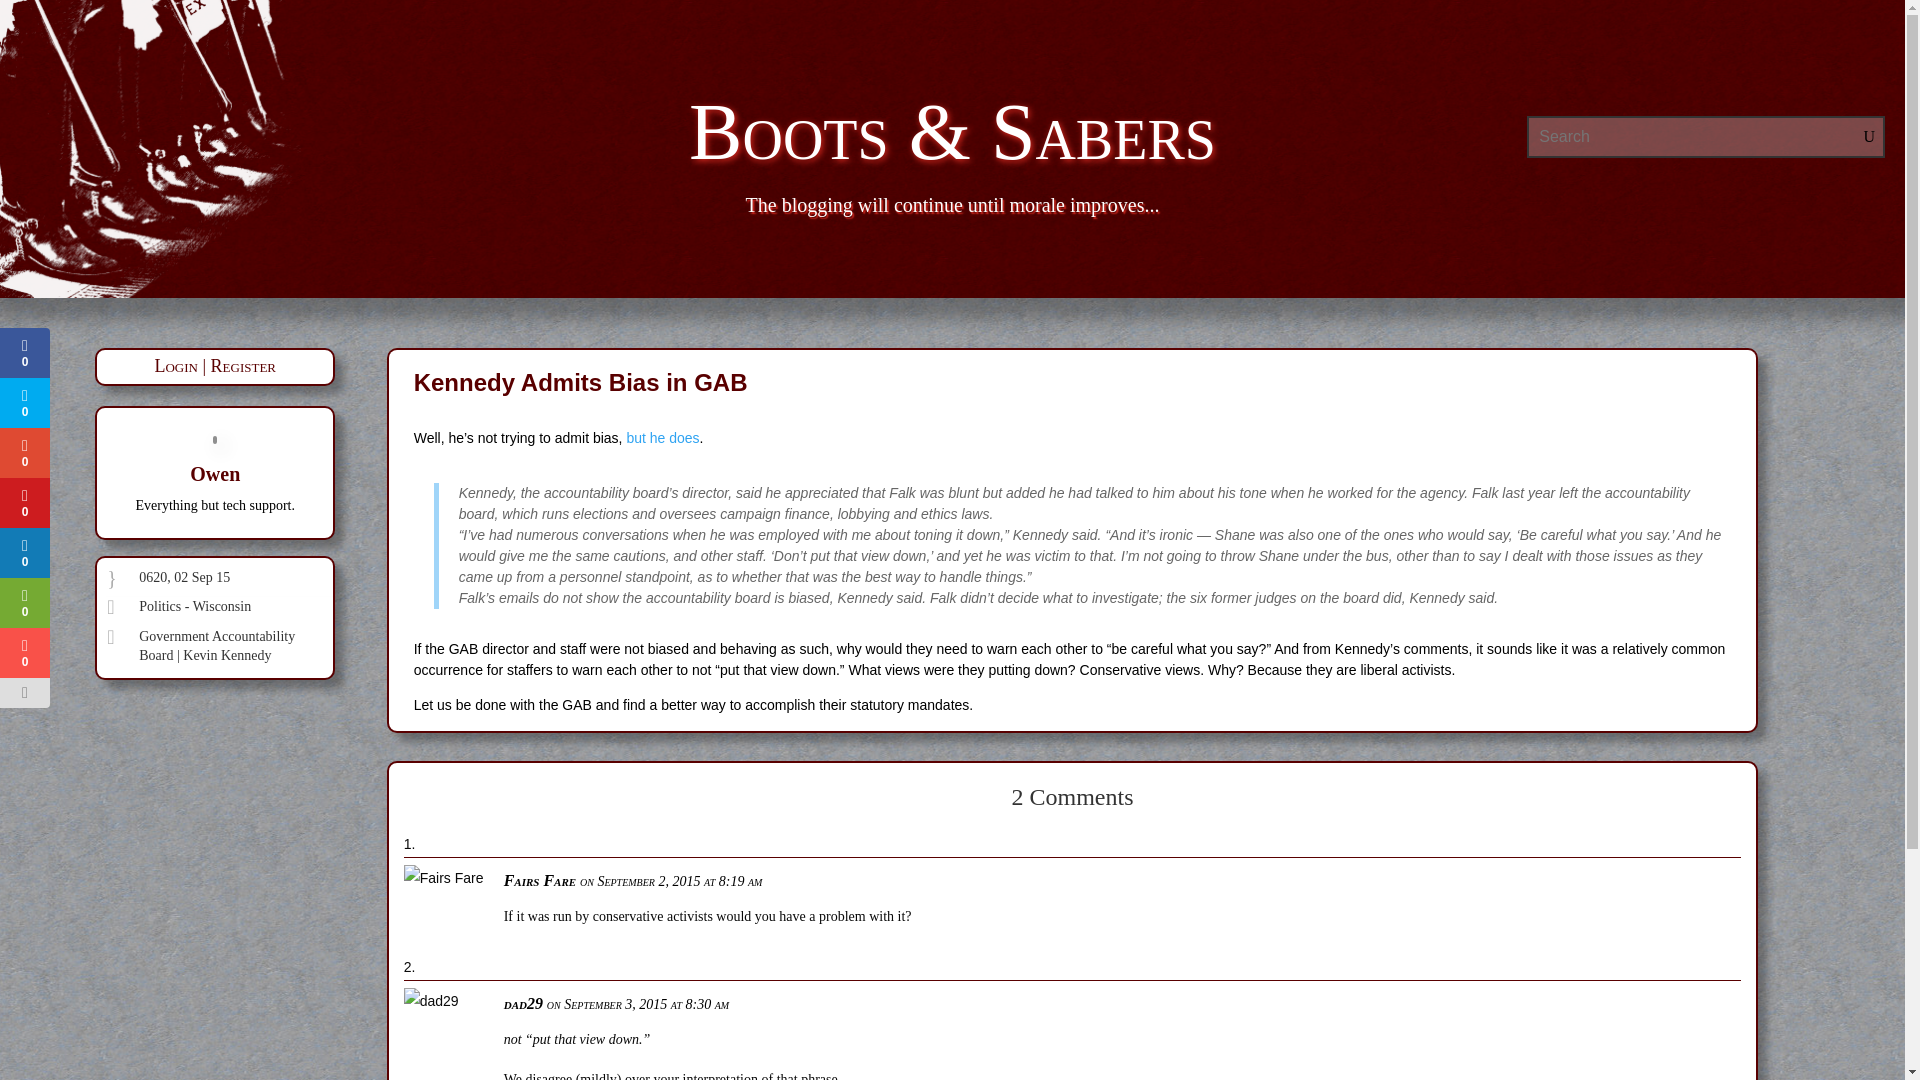 The height and width of the screenshot is (1080, 1920). Describe the element at coordinates (24, 552) in the screenshot. I see `0` at that location.